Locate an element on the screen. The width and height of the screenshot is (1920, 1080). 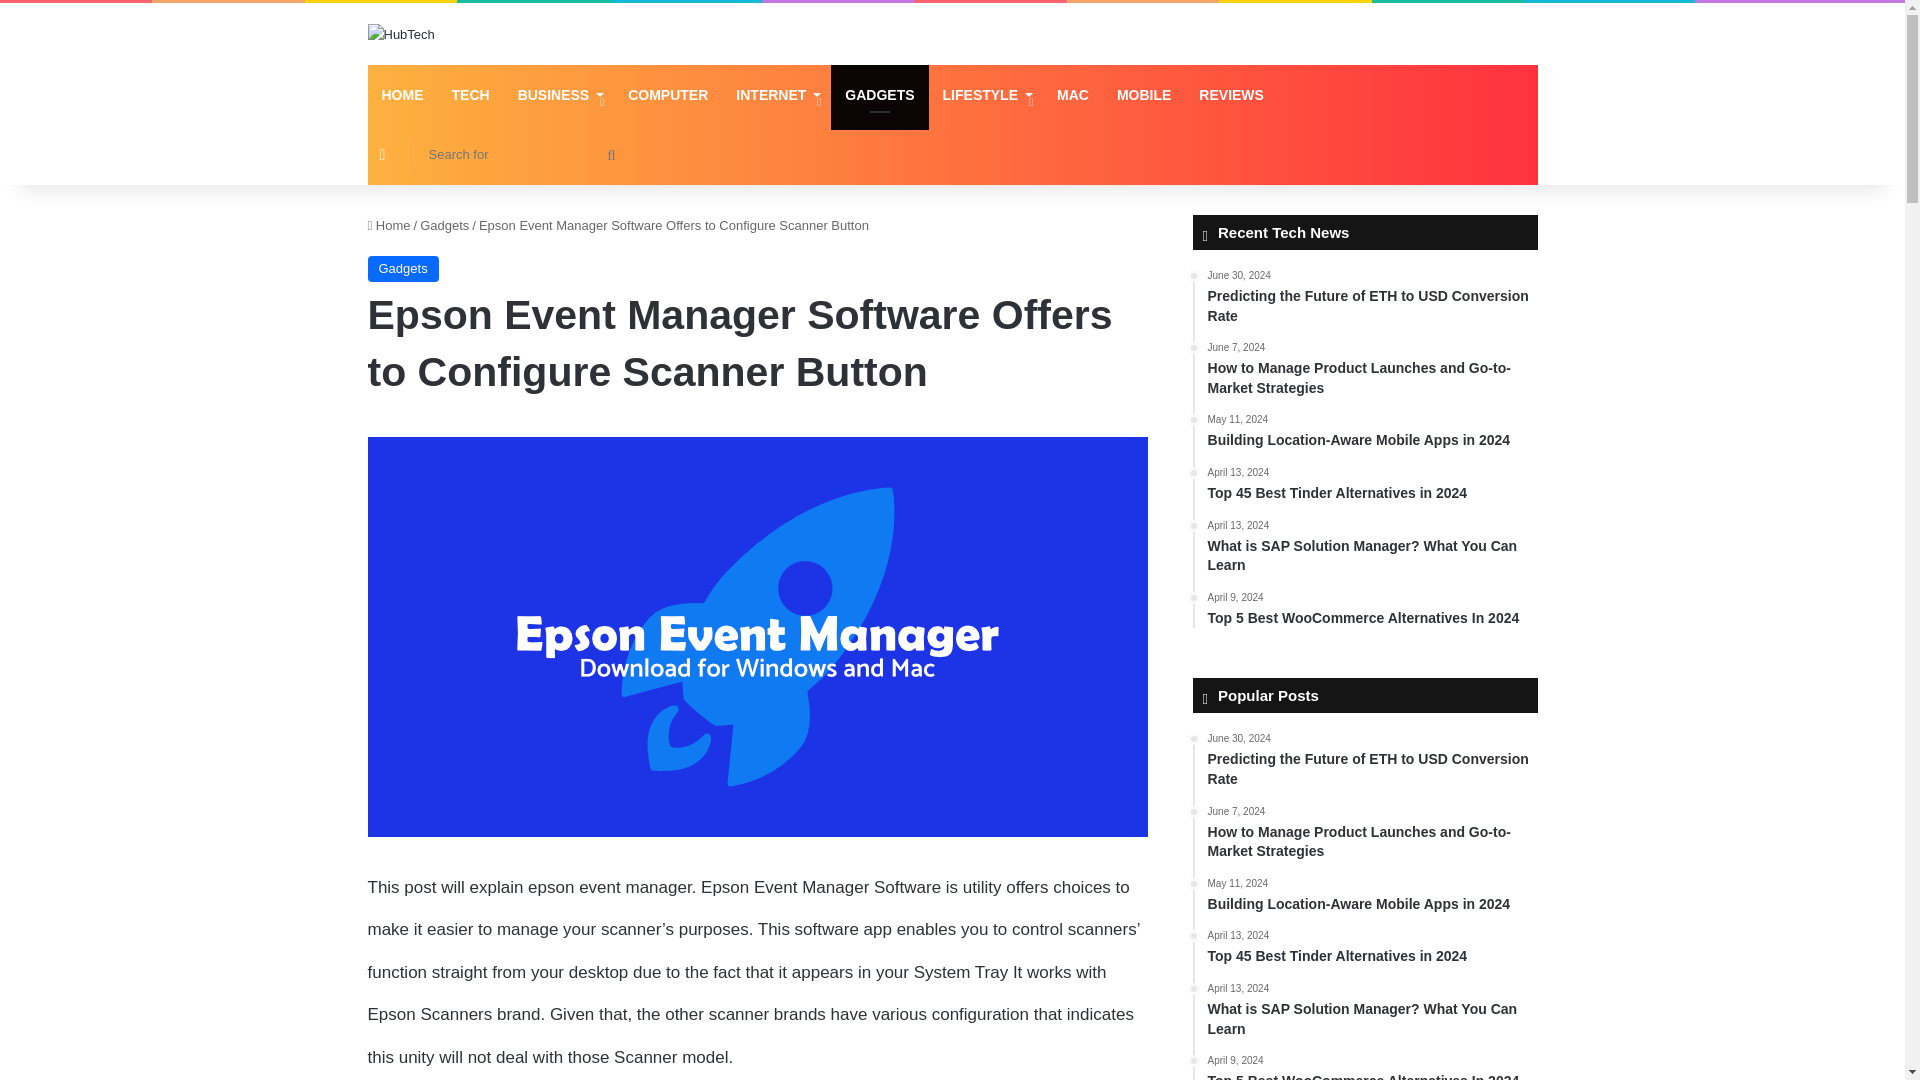
REVIEWS is located at coordinates (1231, 94).